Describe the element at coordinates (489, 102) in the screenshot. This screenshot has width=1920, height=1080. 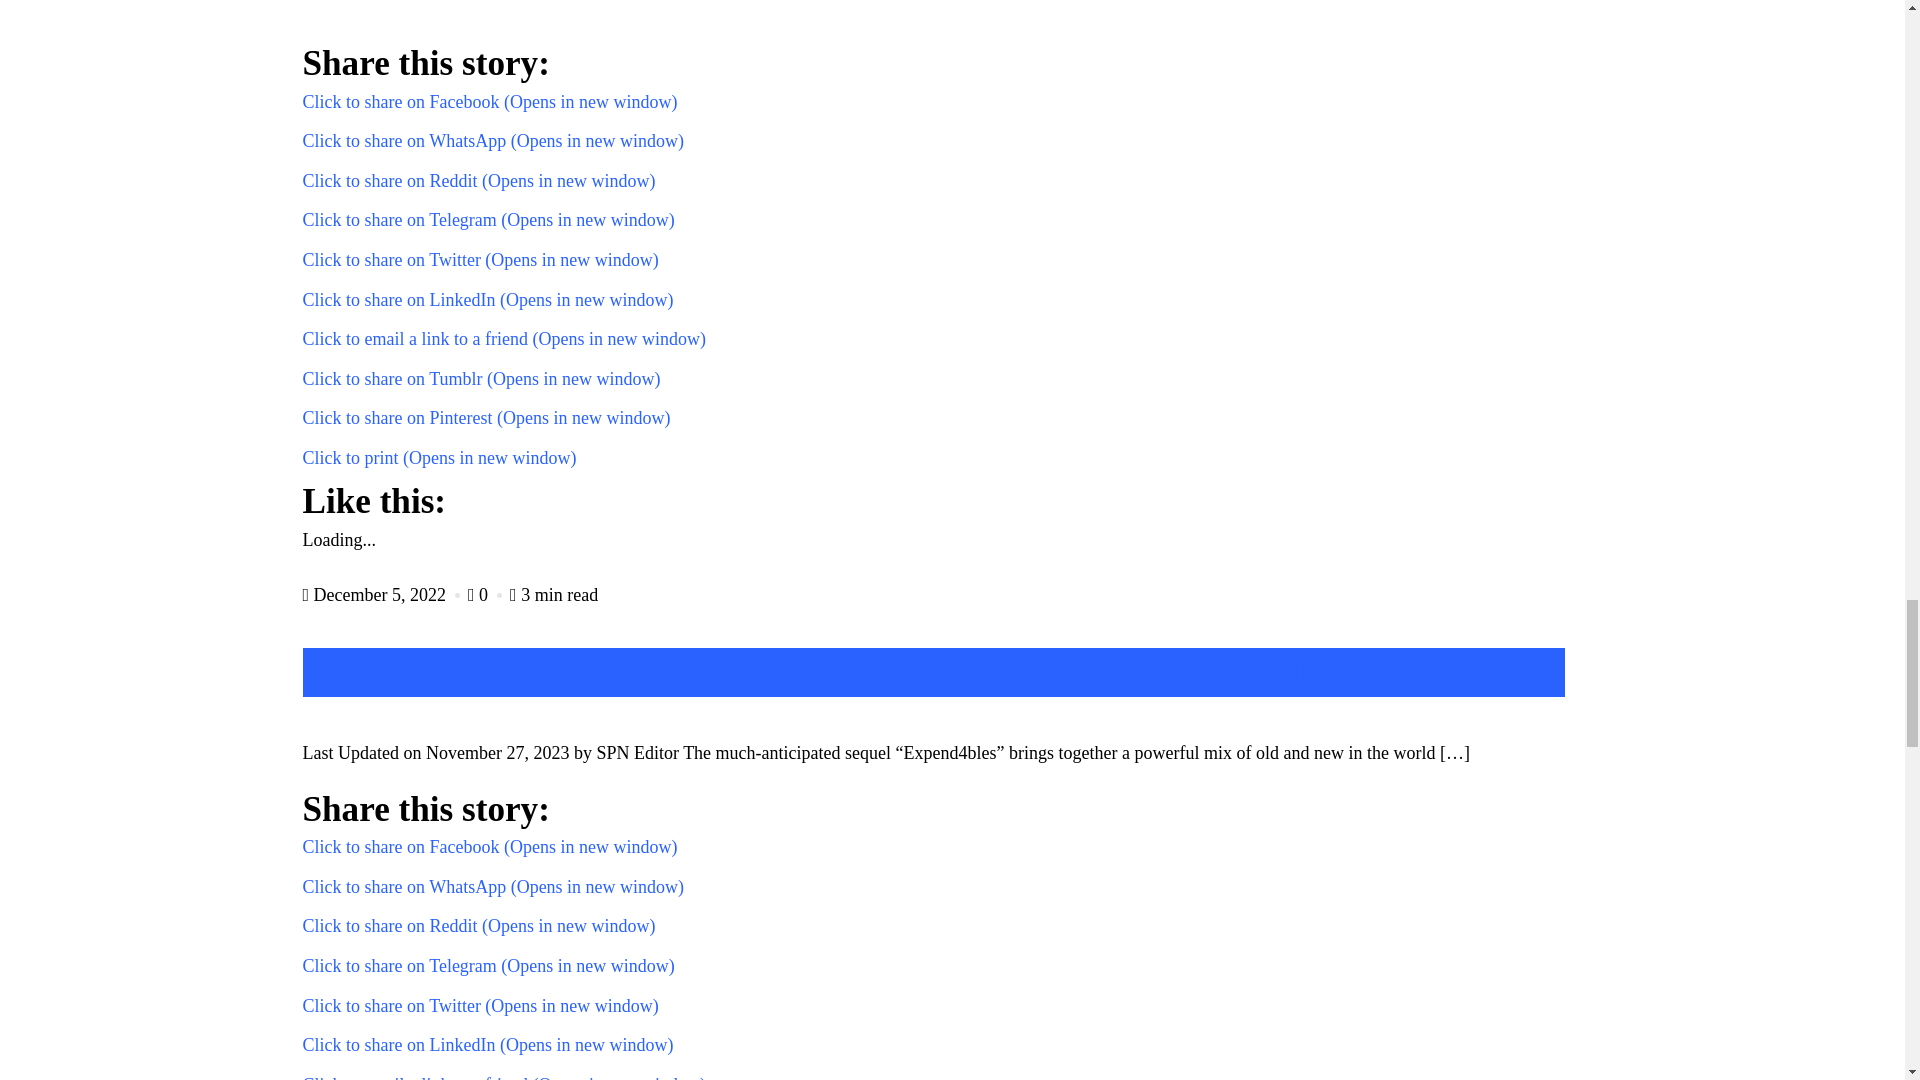
I see `Click to share on Facebook` at that location.